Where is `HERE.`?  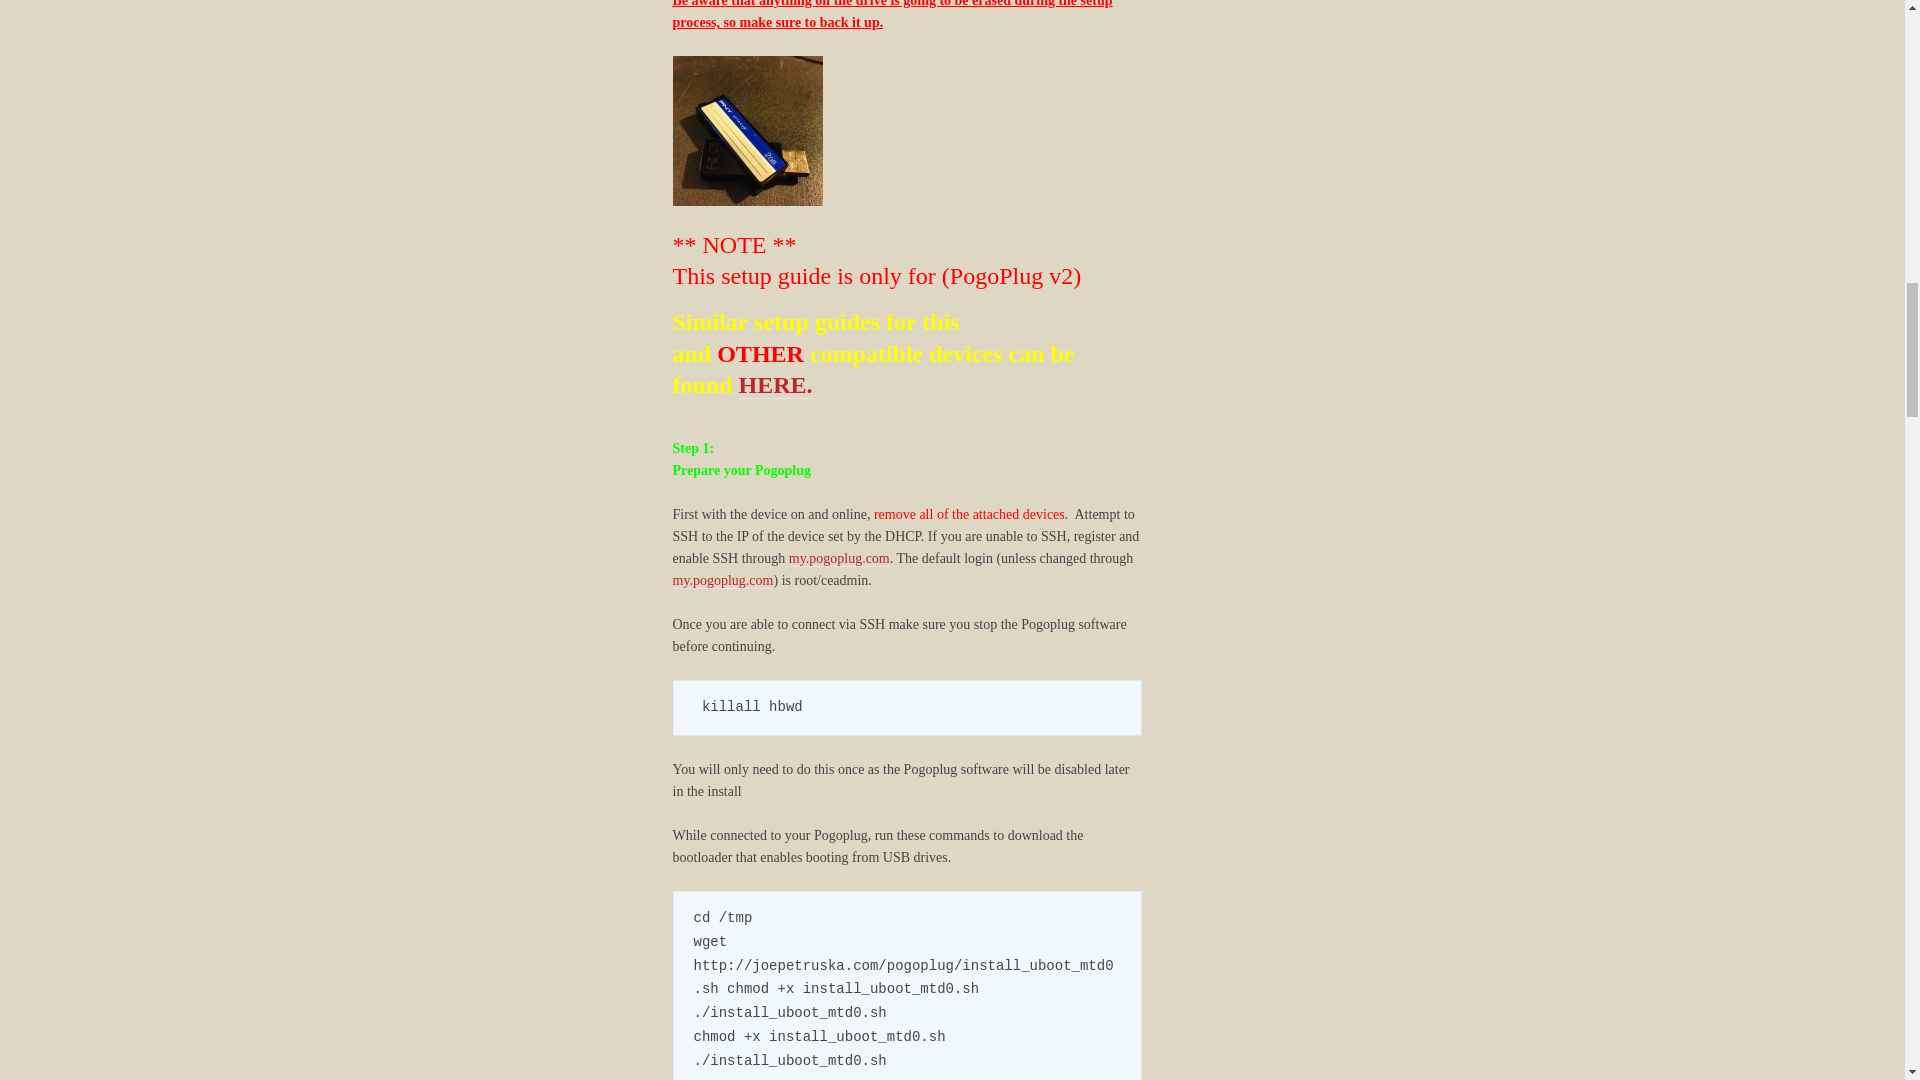
HERE. is located at coordinates (776, 384).